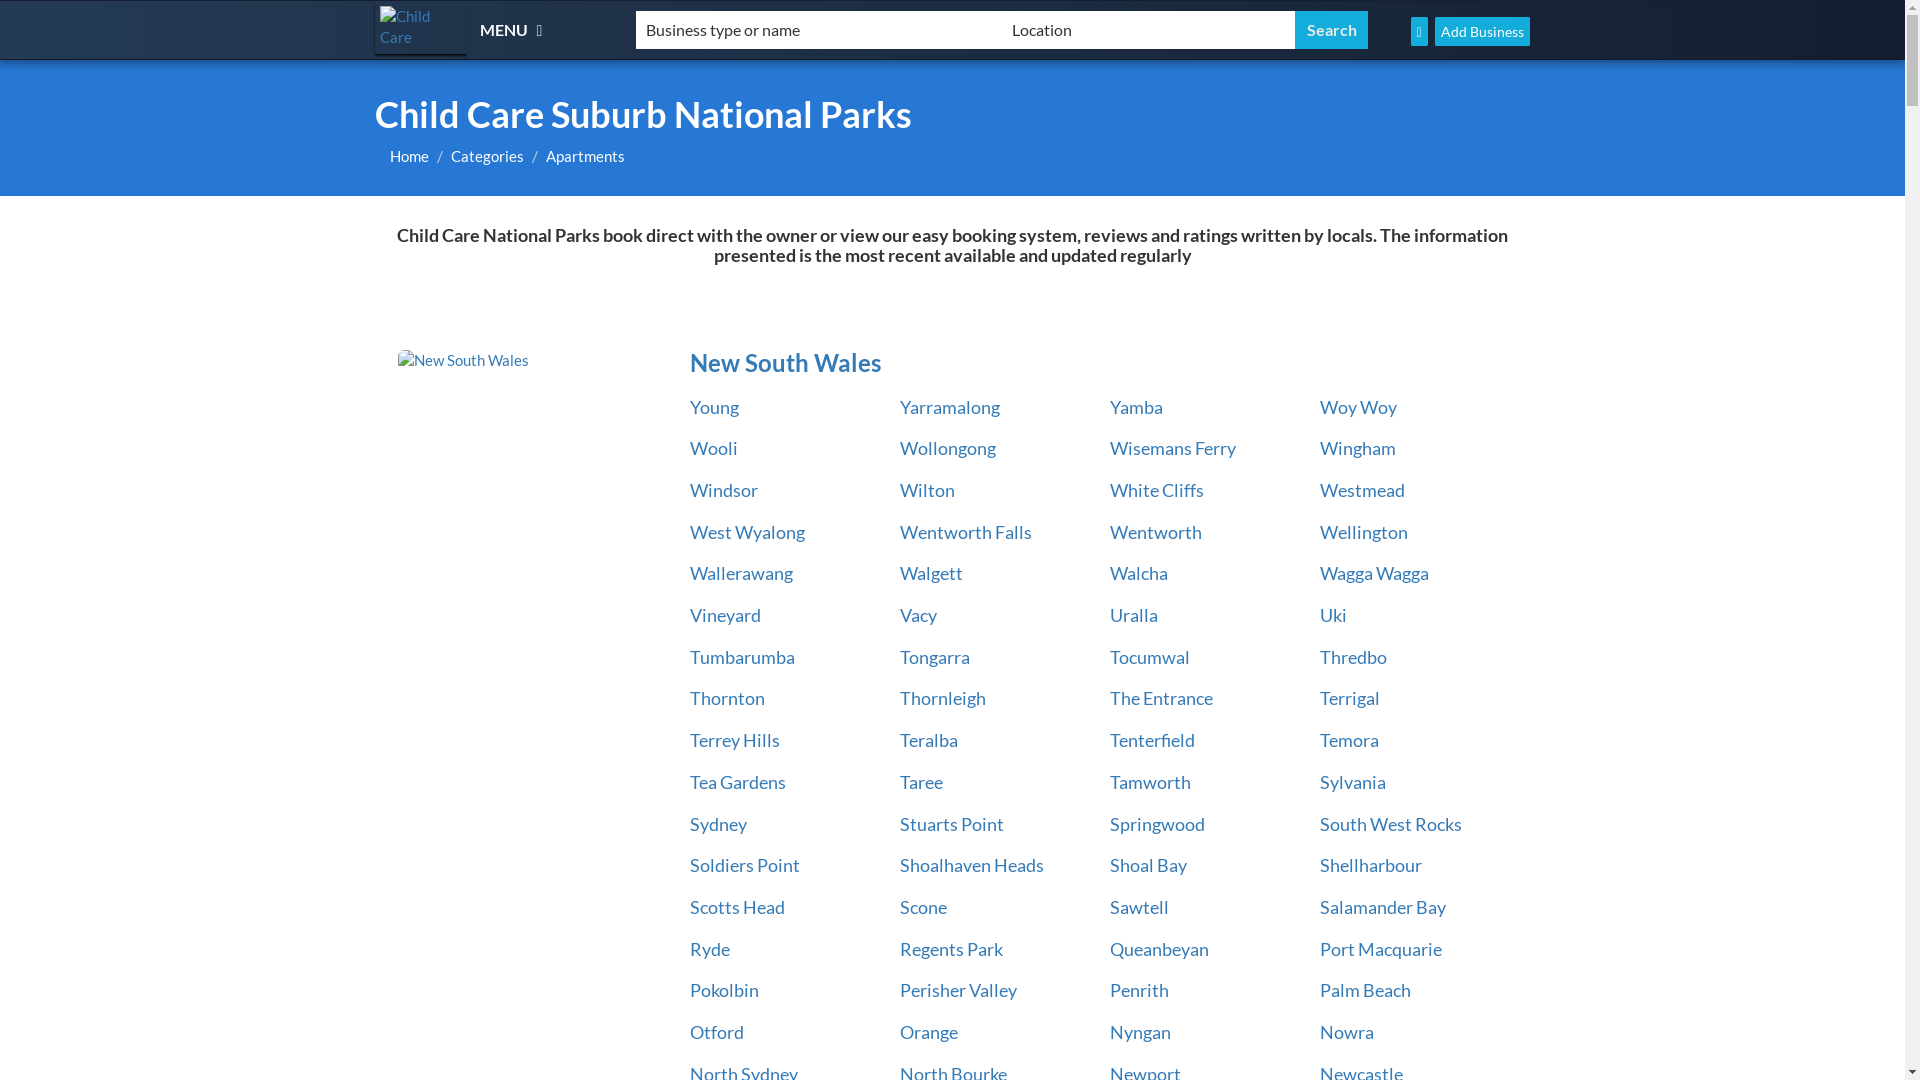 This screenshot has width=1920, height=1080. Describe the element at coordinates (1095, 363) in the screenshot. I see `New South Wales` at that location.